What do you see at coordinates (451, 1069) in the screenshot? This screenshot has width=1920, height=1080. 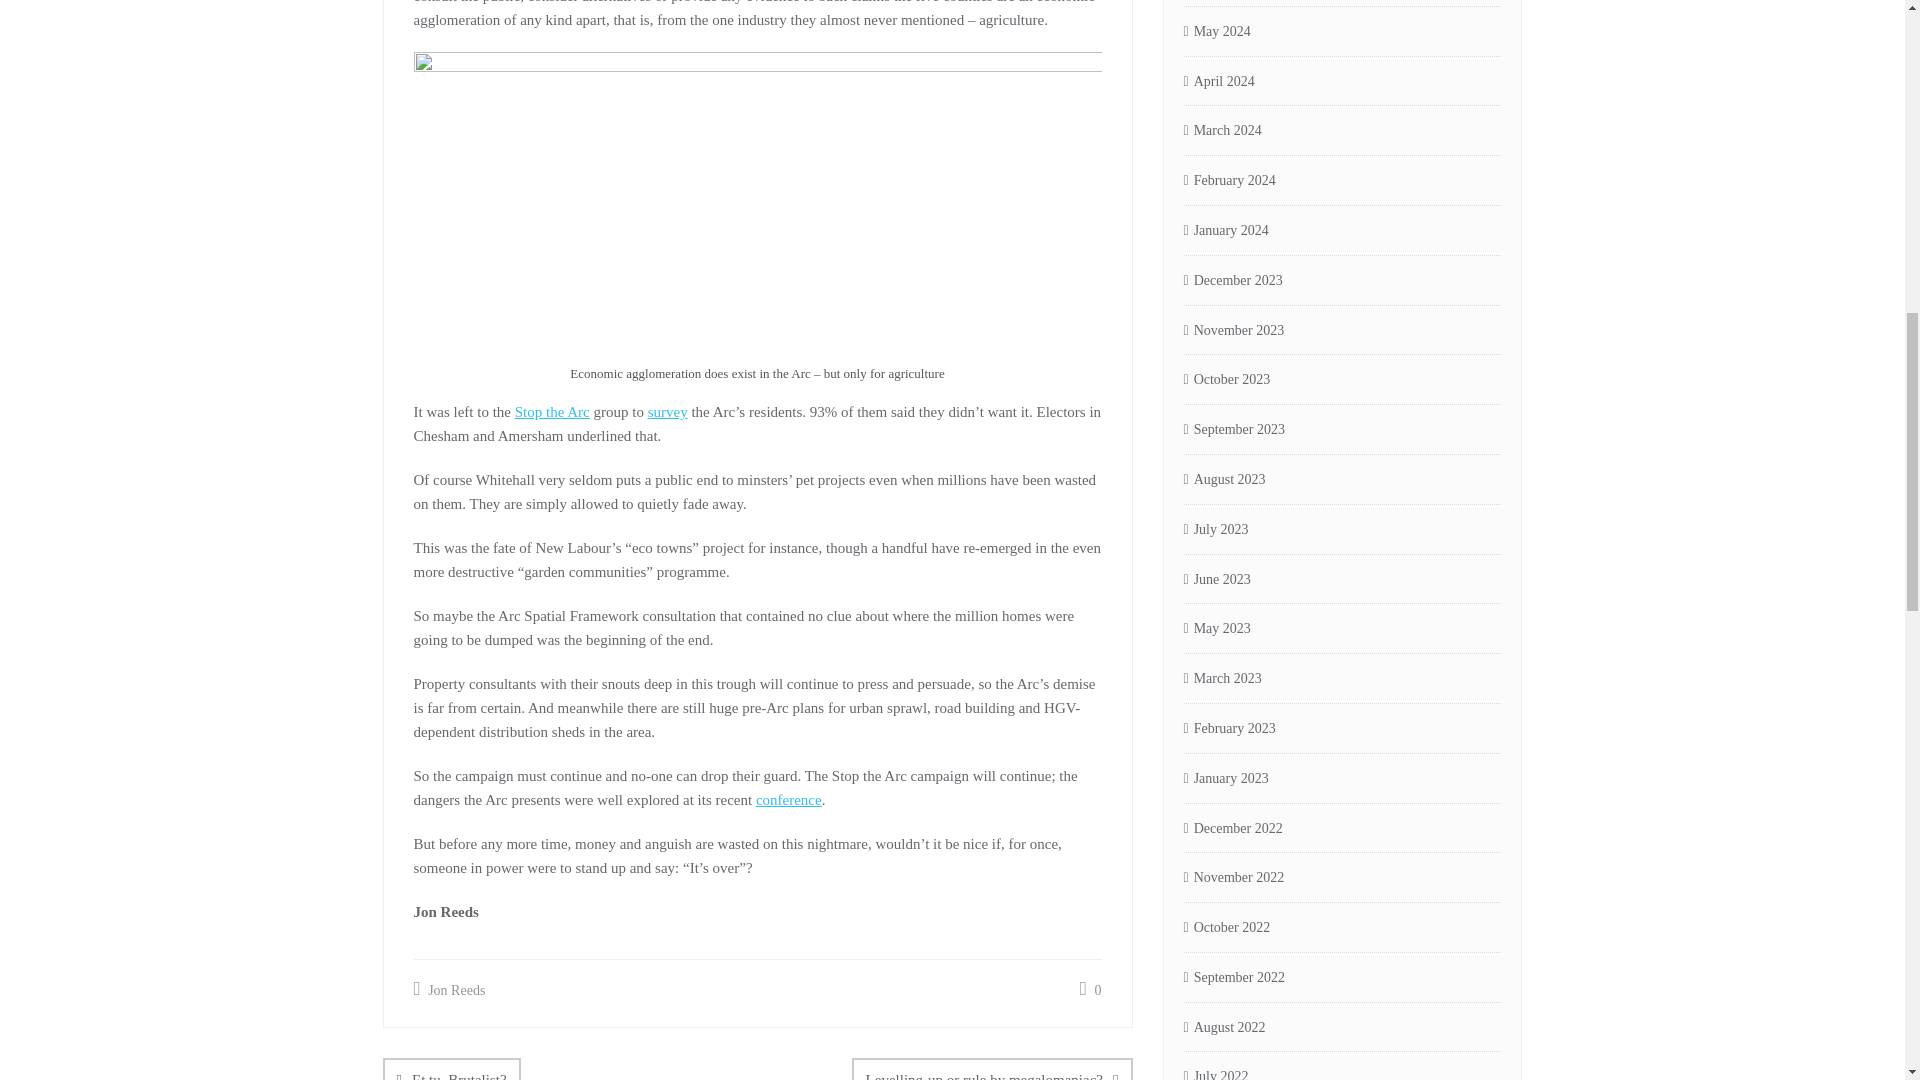 I see `Et tu, Brutalist?` at bounding box center [451, 1069].